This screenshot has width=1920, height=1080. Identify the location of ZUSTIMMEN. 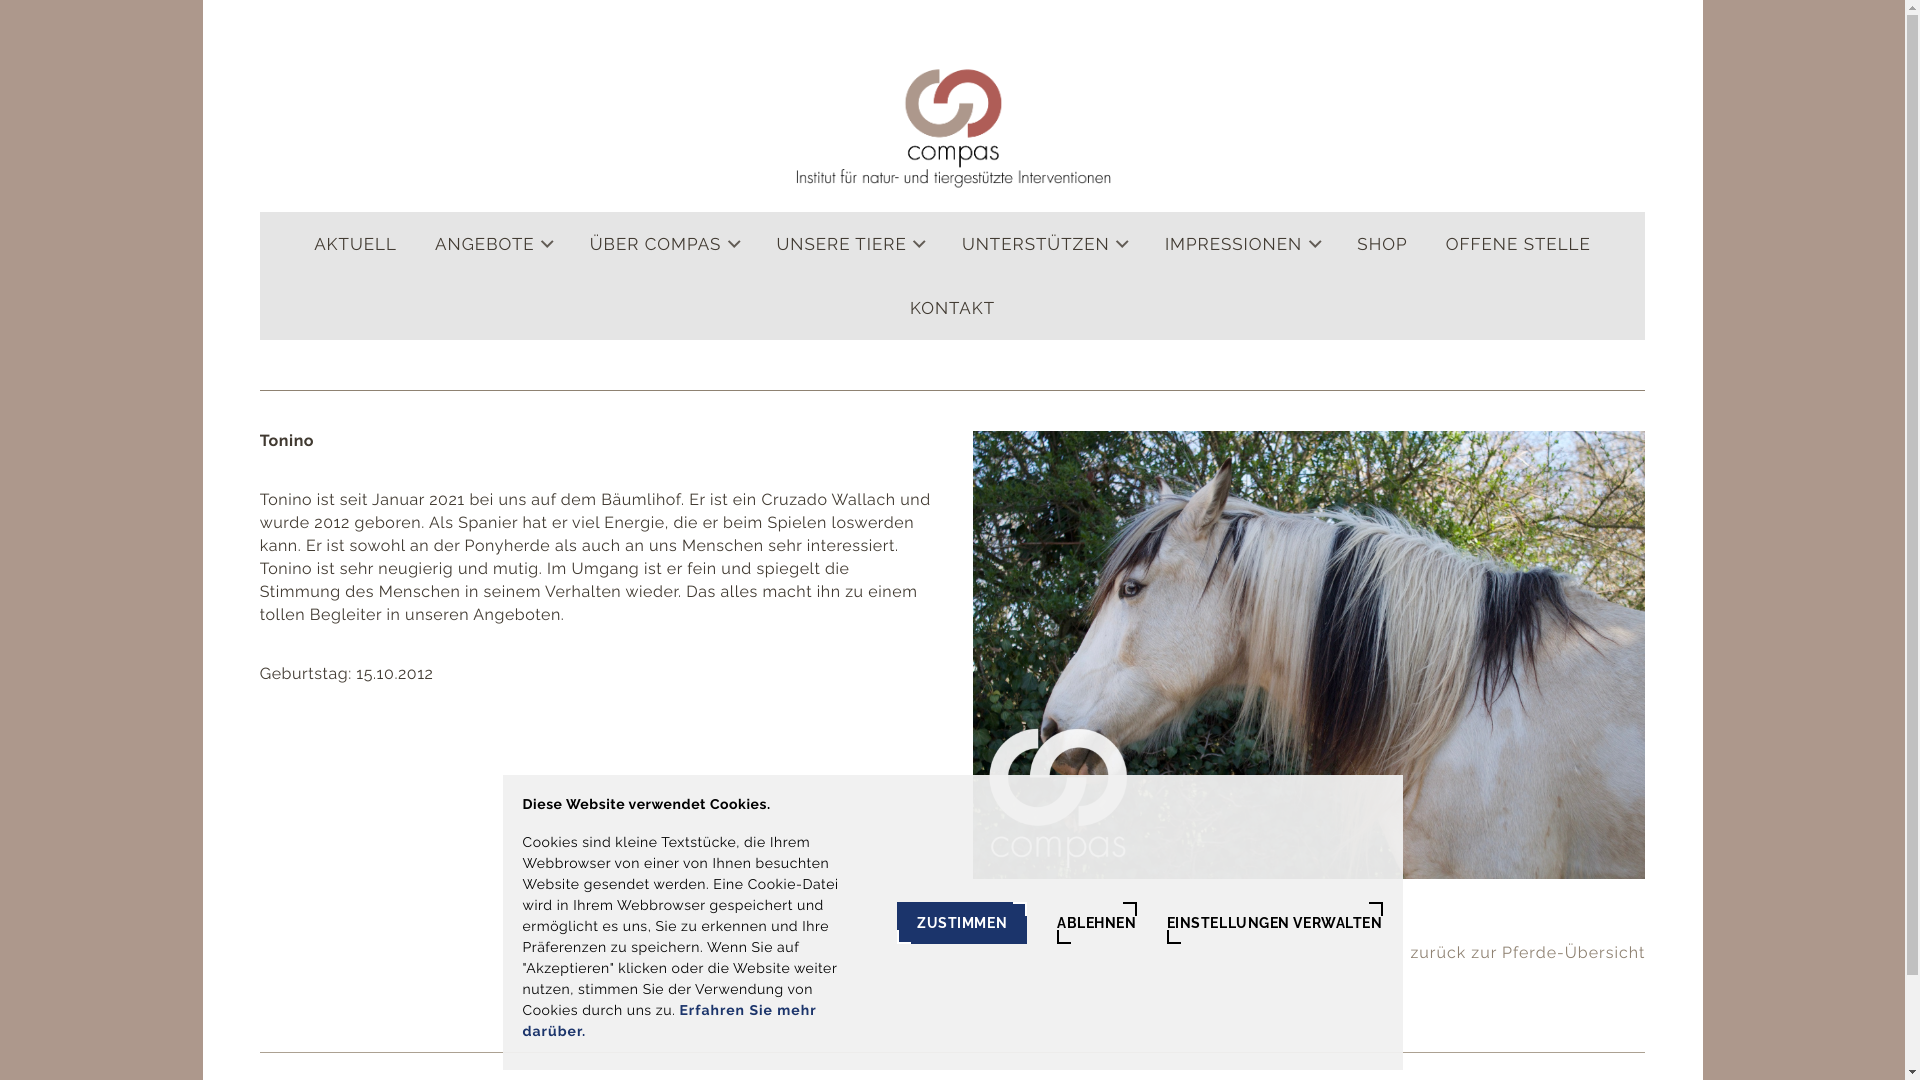
(962, 923).